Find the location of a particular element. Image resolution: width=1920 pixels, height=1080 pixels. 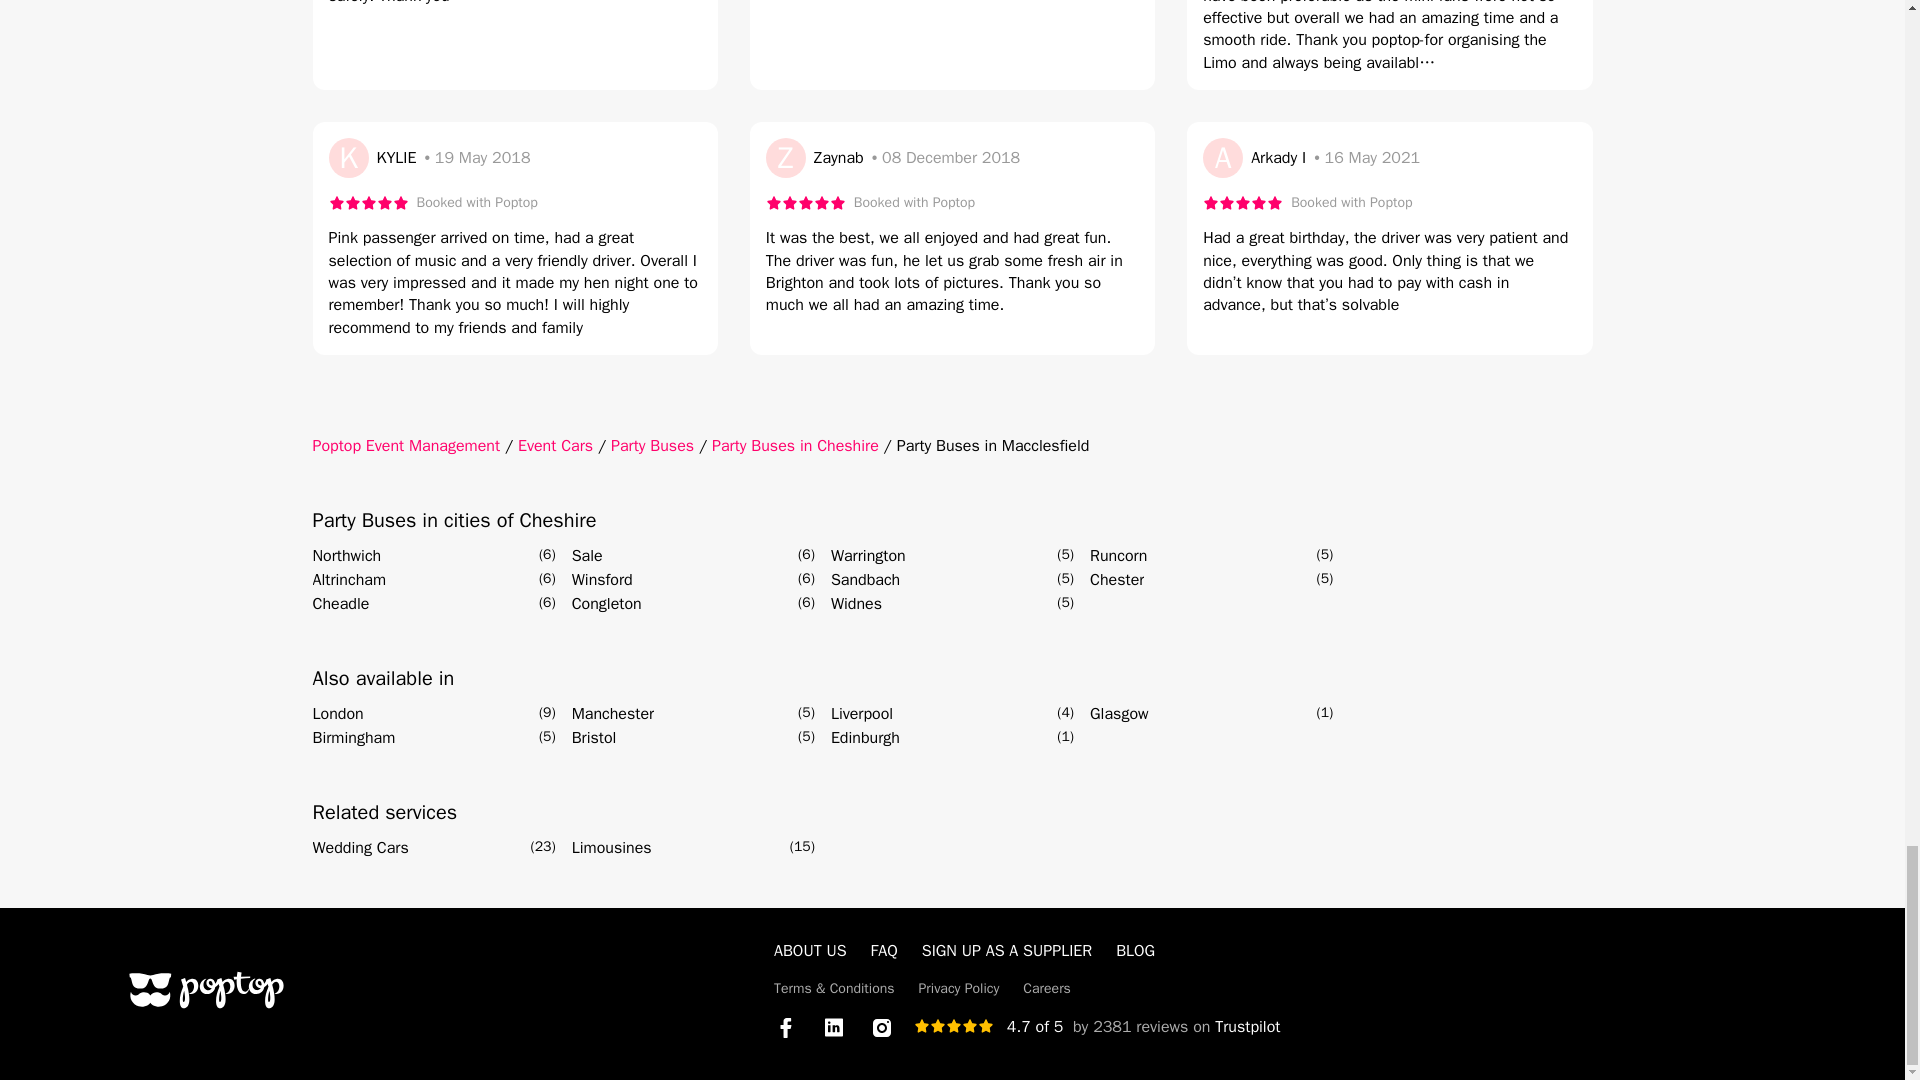

Sale is located at coordinates (587, 556).